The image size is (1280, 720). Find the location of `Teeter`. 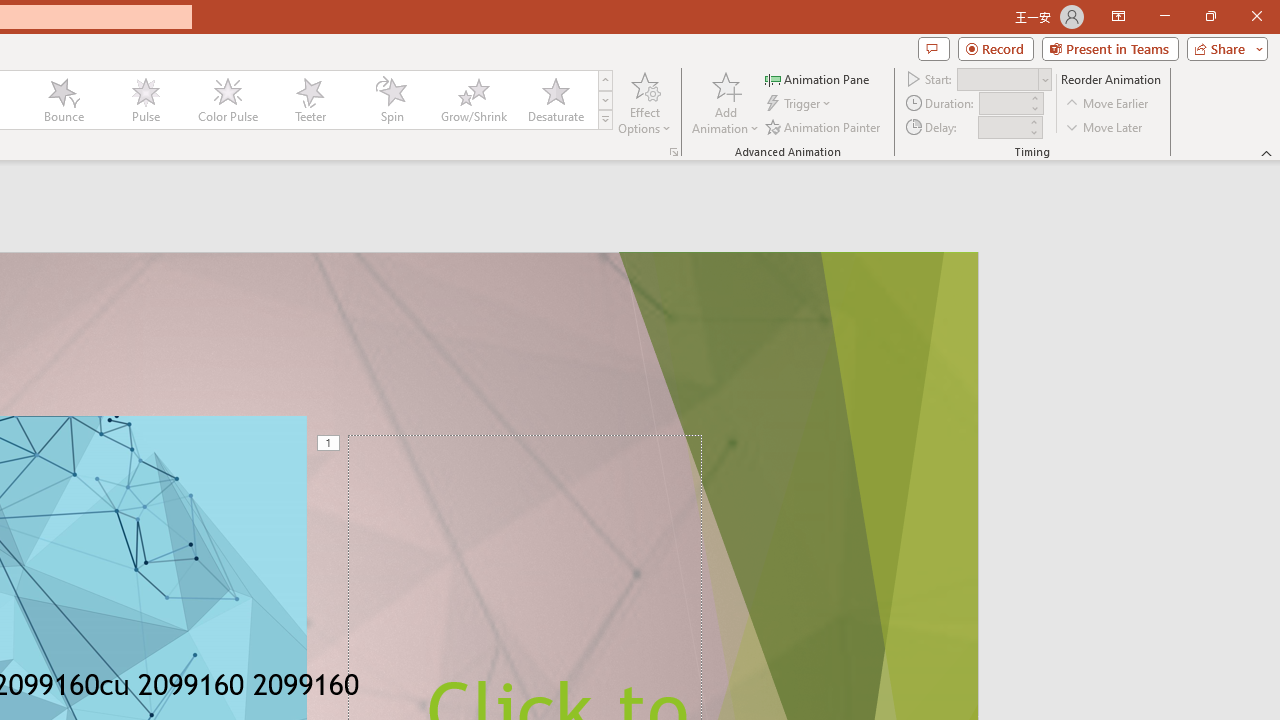

Teeter is located at coordinates (309, 100).